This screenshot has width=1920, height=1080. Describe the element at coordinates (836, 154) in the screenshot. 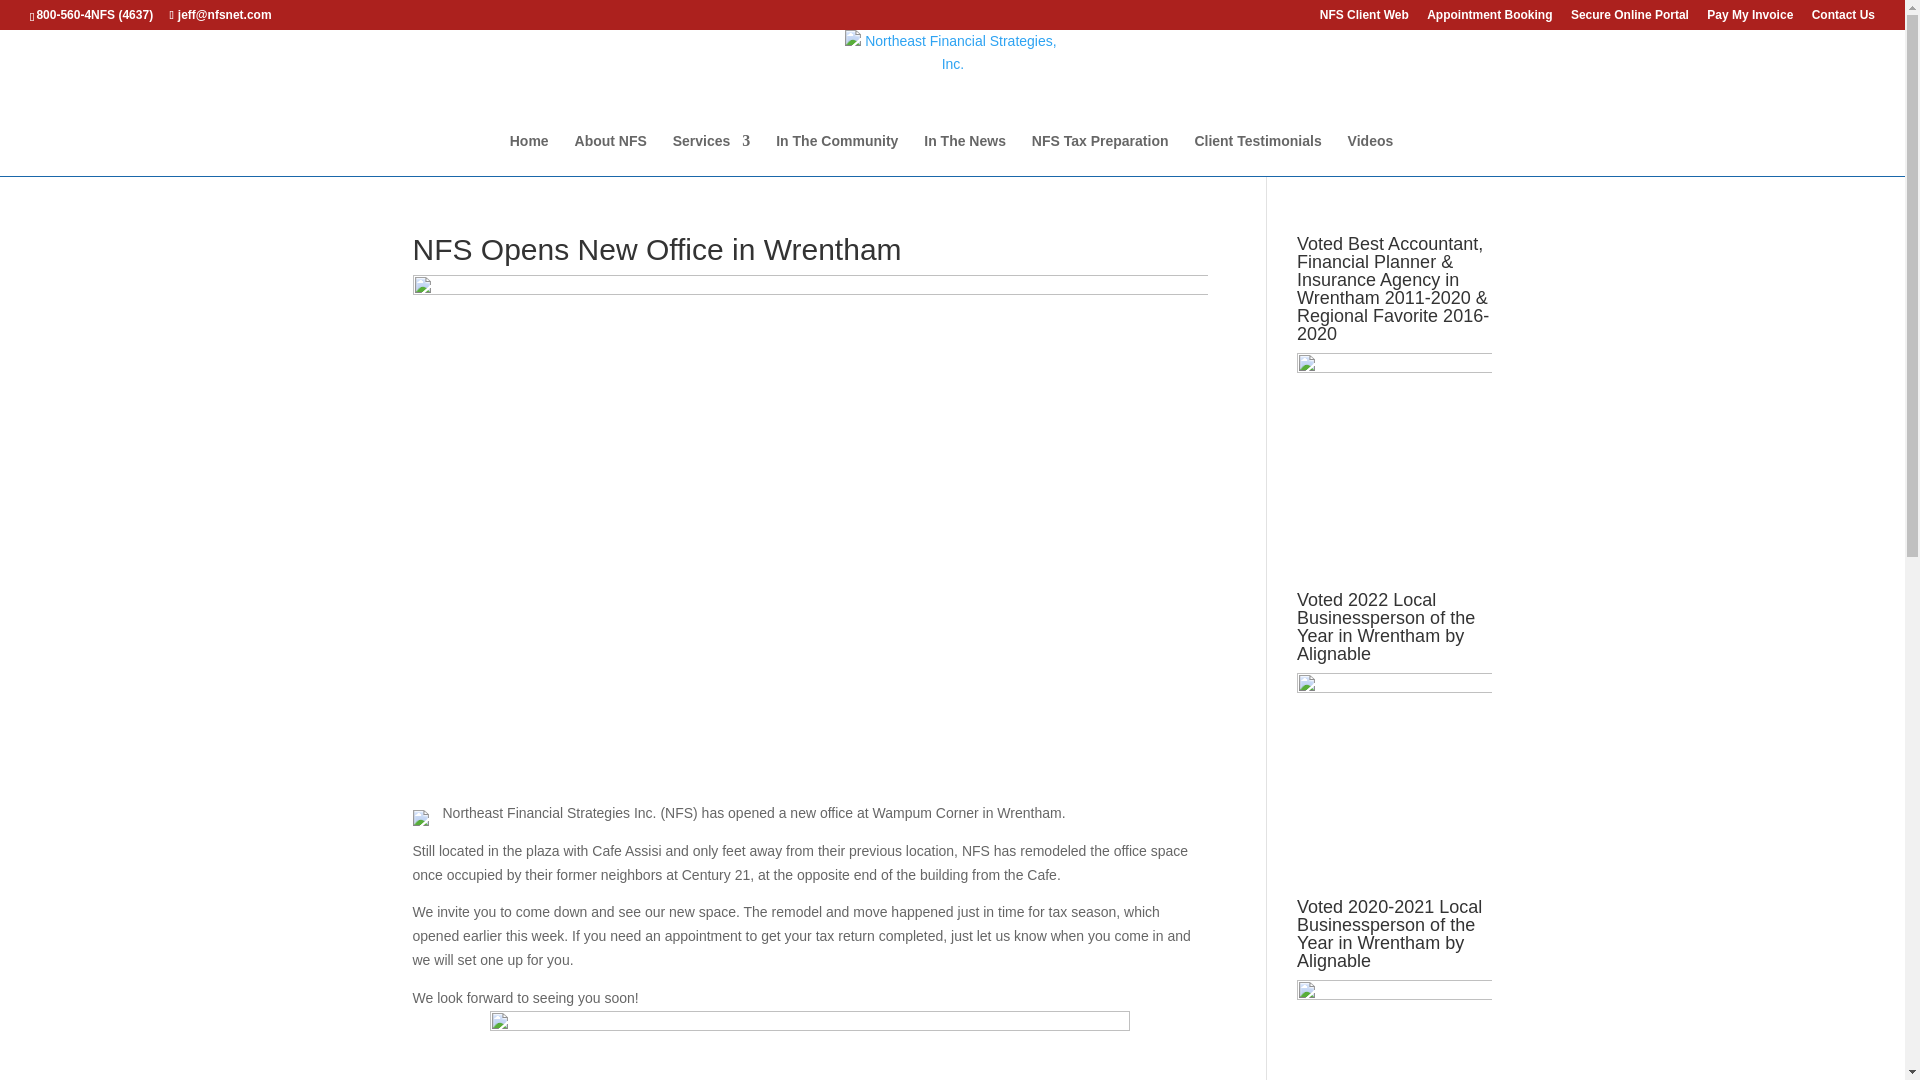

I see `In The Community` at that location.